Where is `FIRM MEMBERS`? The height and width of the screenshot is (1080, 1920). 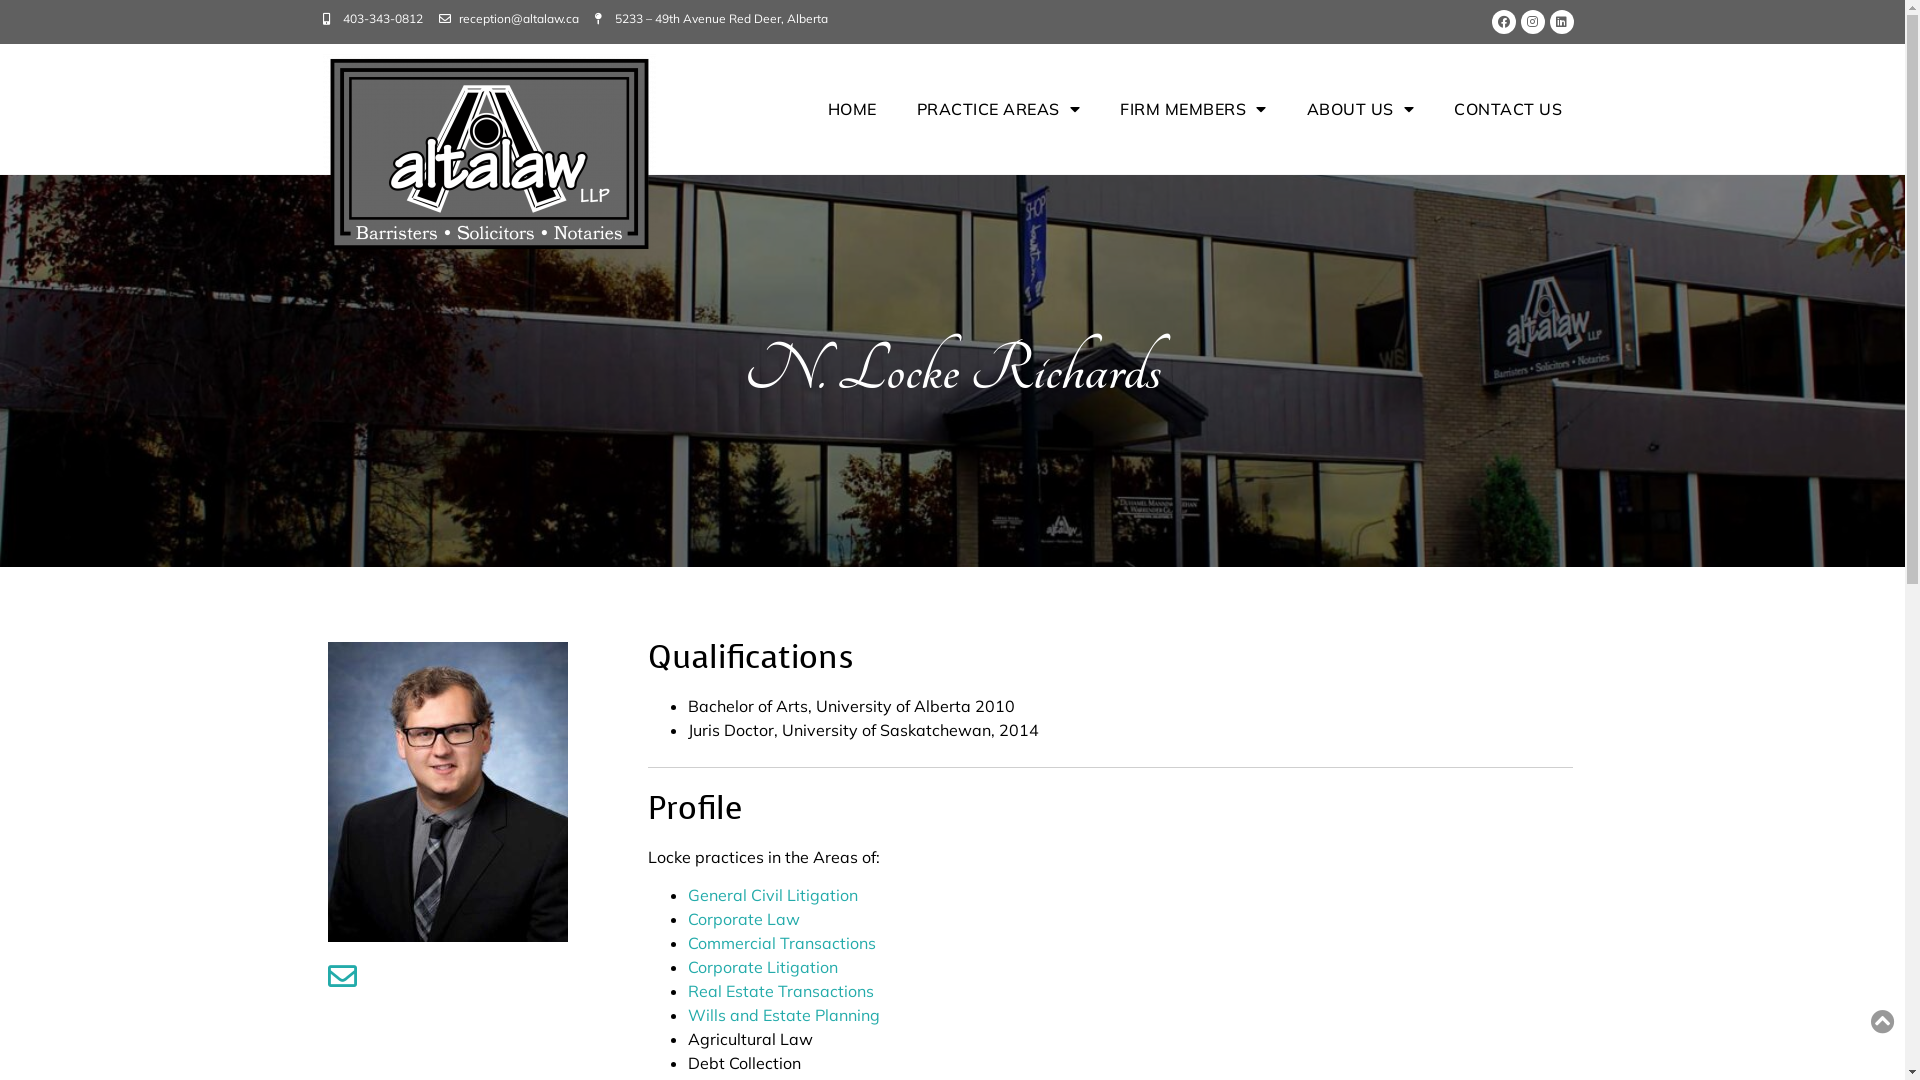
FIRM MEMBERS is located at coordinates (1194, 109).